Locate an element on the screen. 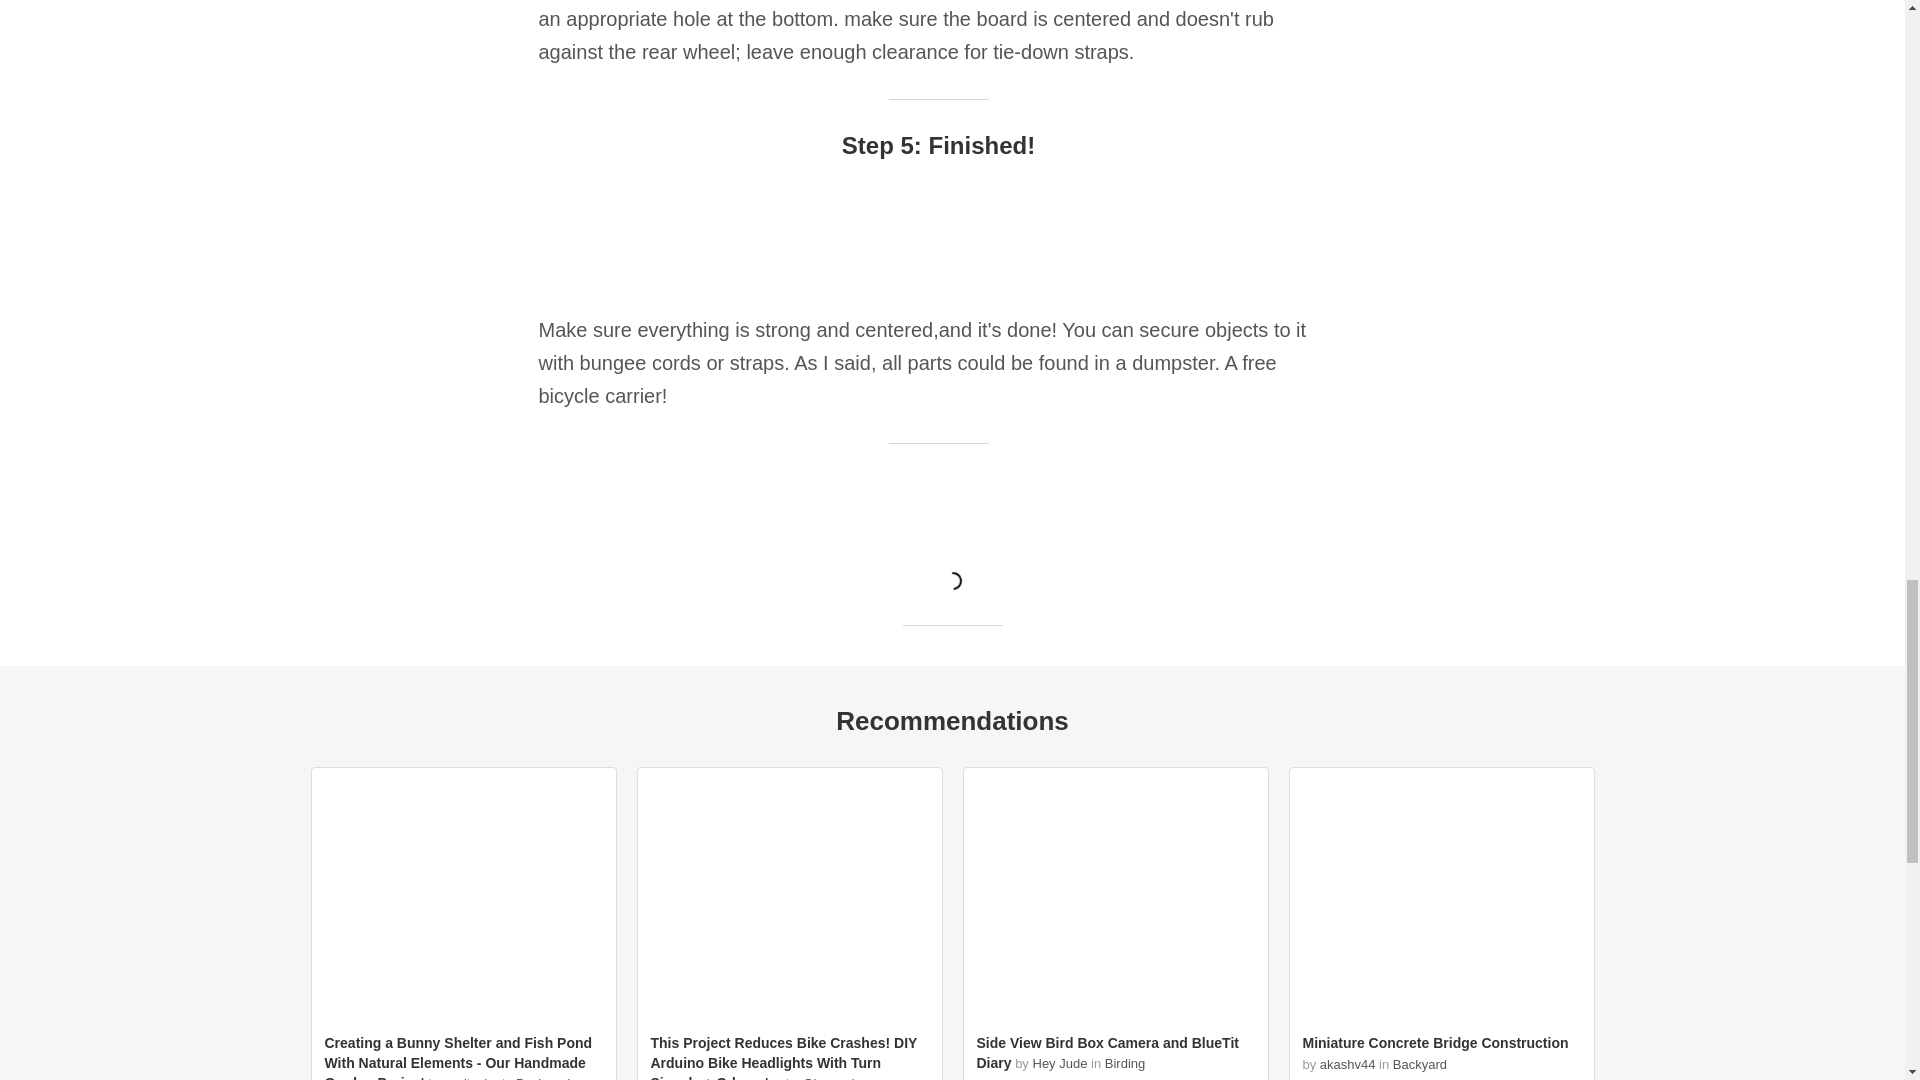 The image size is (1920, 1080). Backyard is located at coordinates (543, 1078).